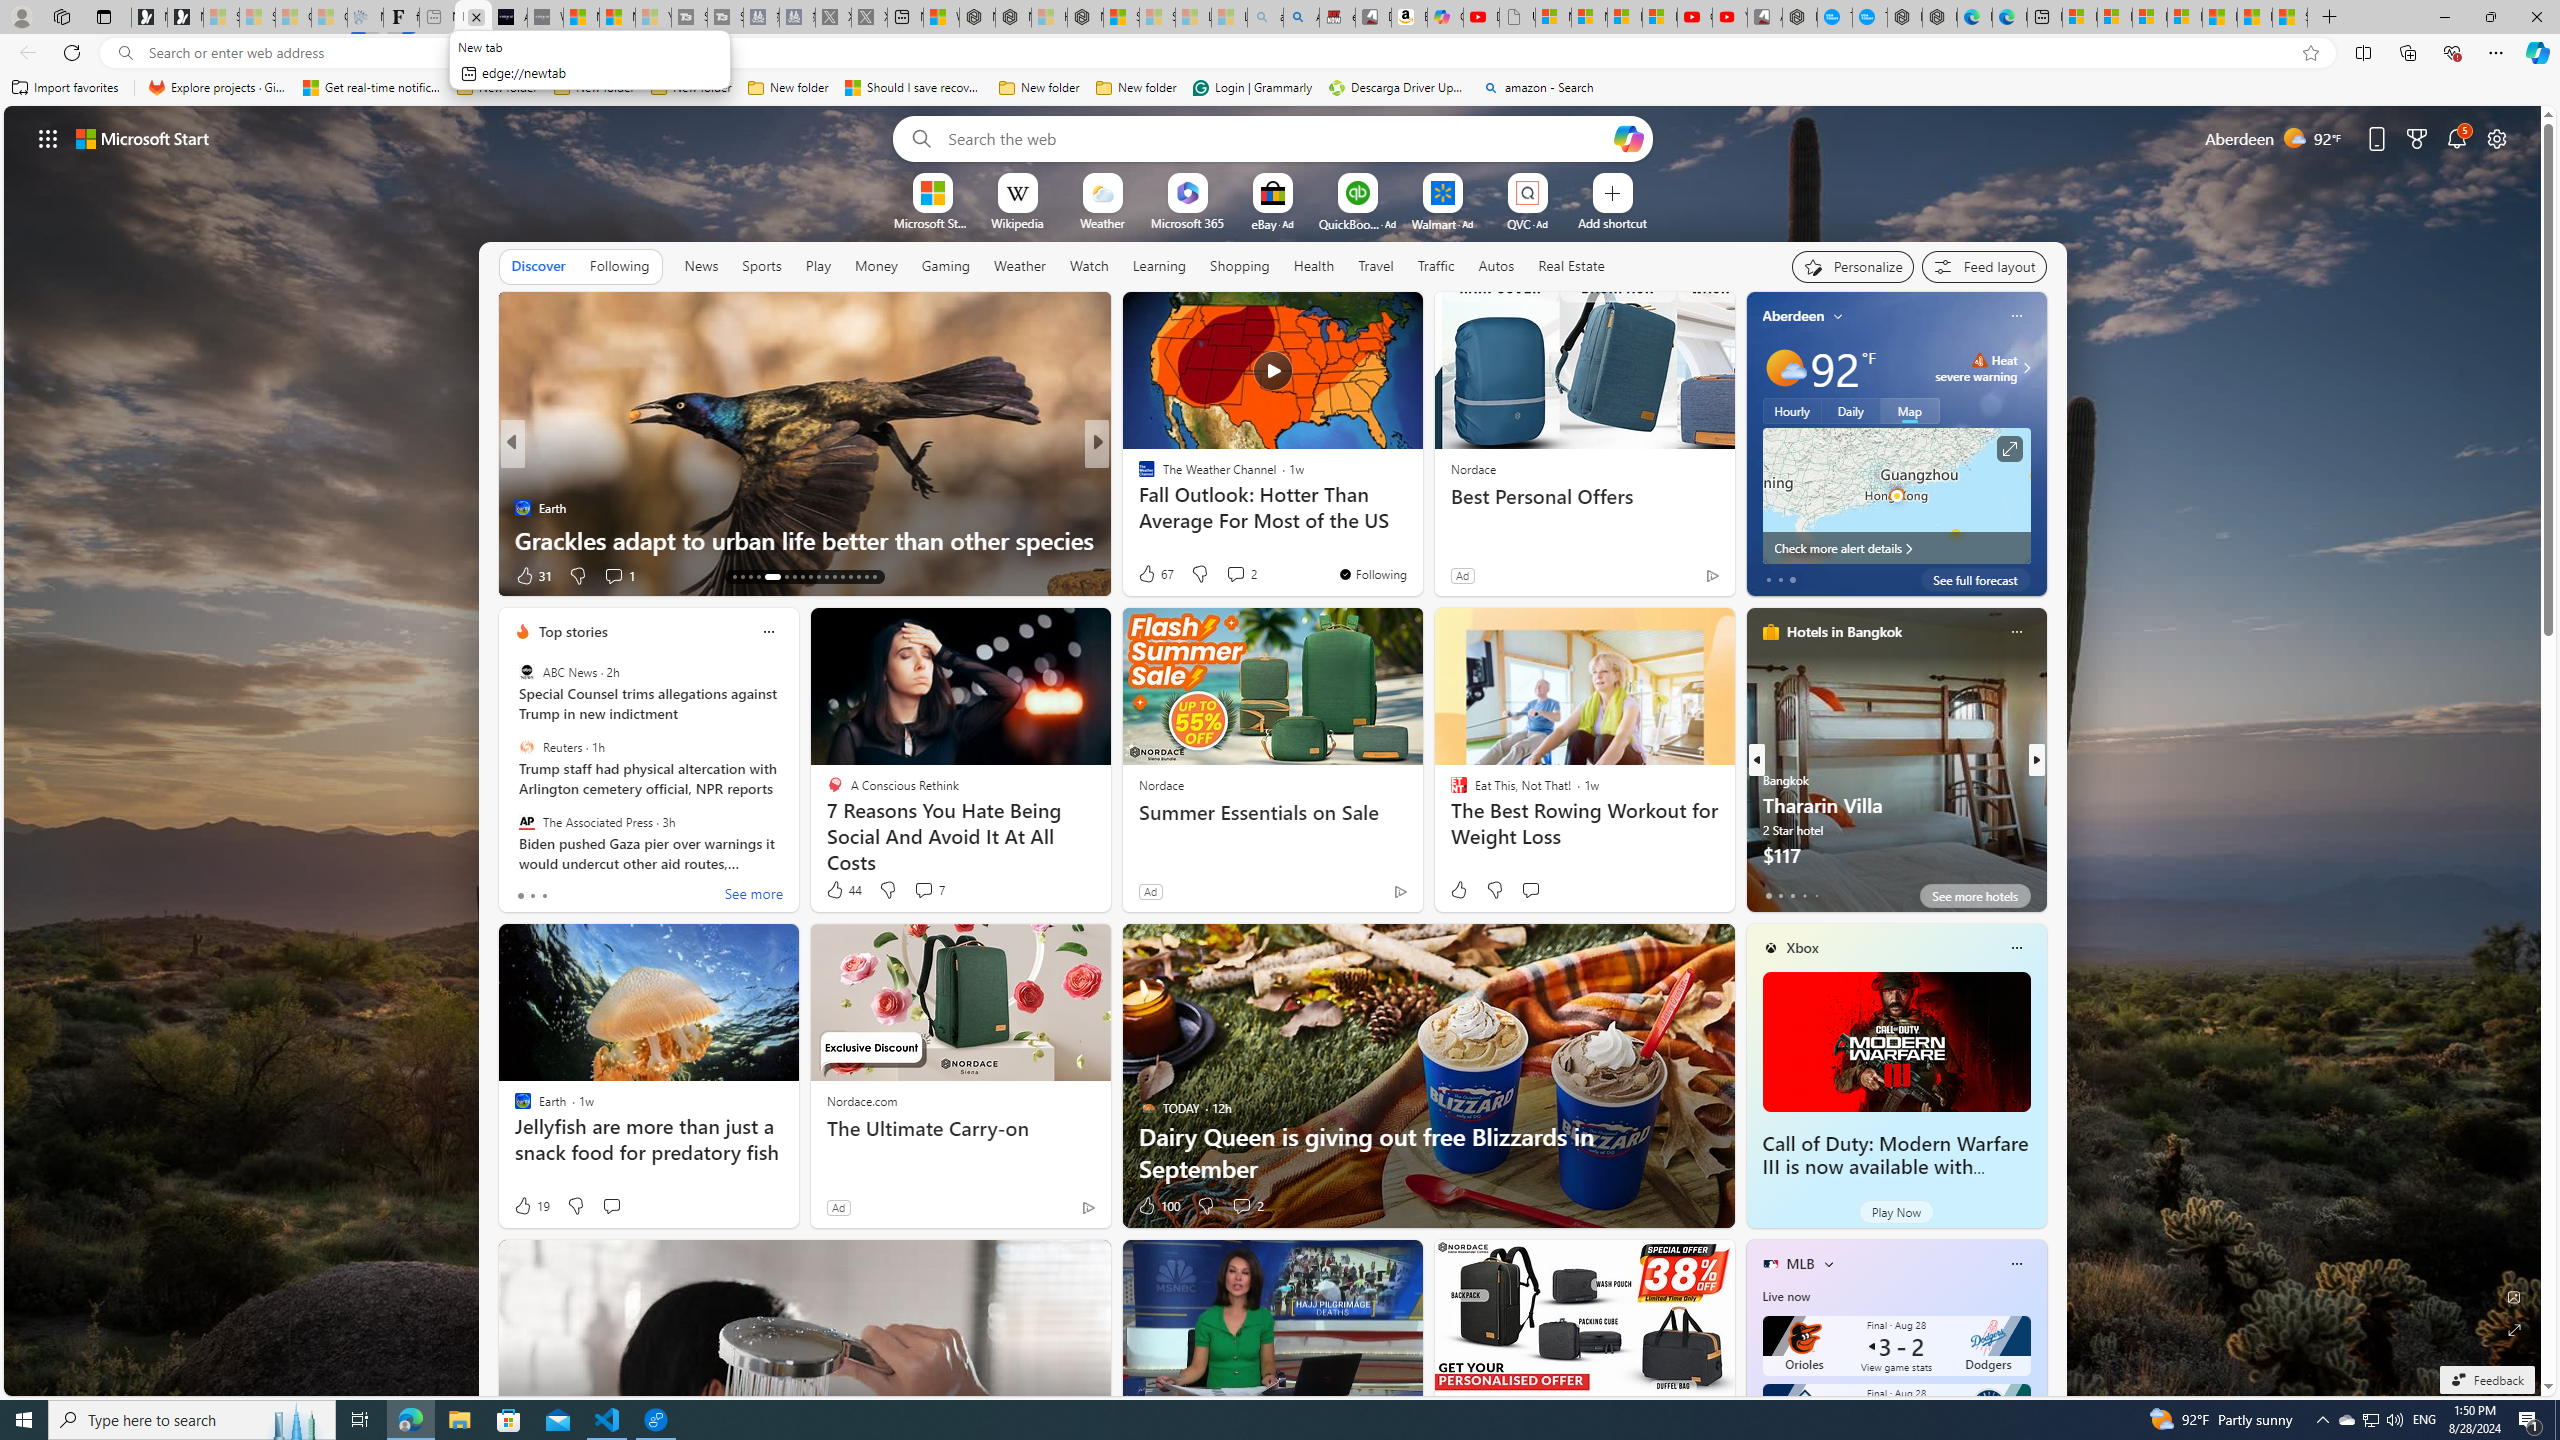  Describe the element at coordinates (1582, 496) in the screenshot. I see `Best Personal Offers` at that location.